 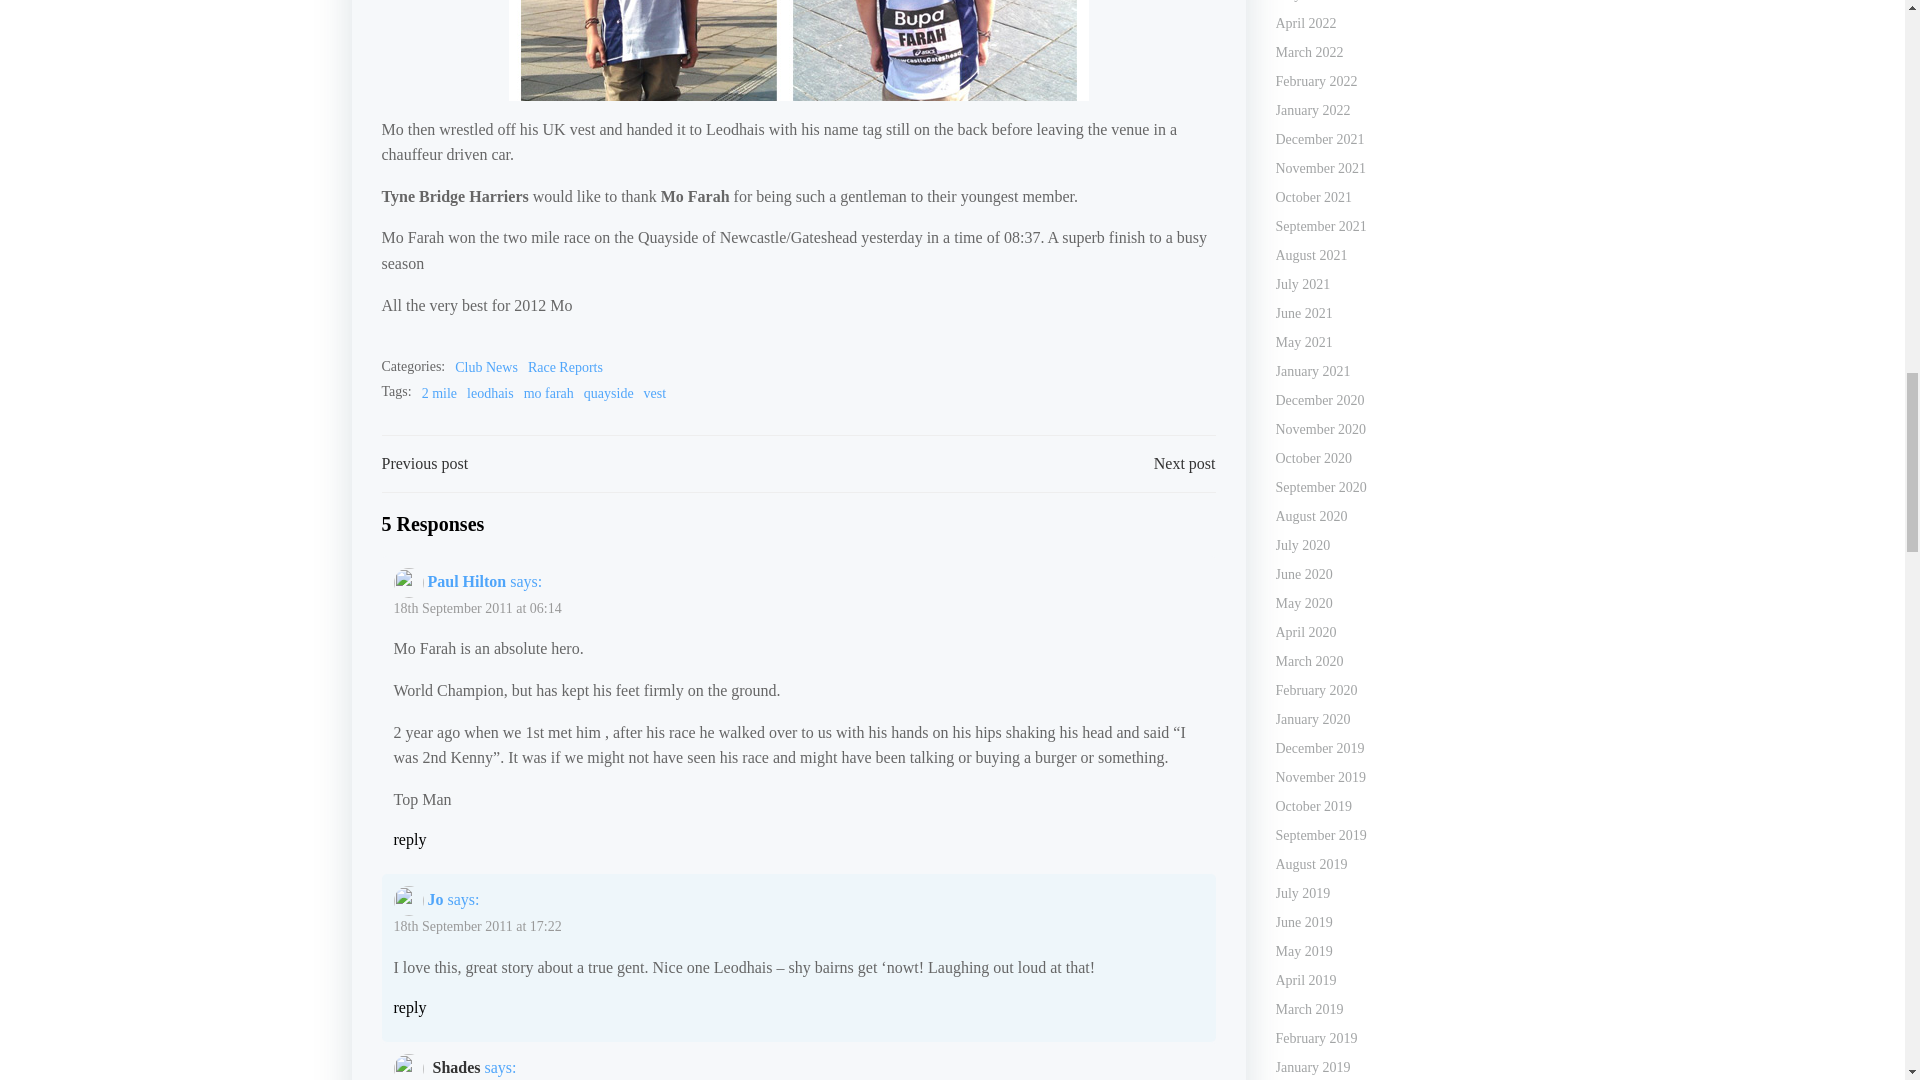 I want to click on quayside Tag, so click(x=608, y=394).